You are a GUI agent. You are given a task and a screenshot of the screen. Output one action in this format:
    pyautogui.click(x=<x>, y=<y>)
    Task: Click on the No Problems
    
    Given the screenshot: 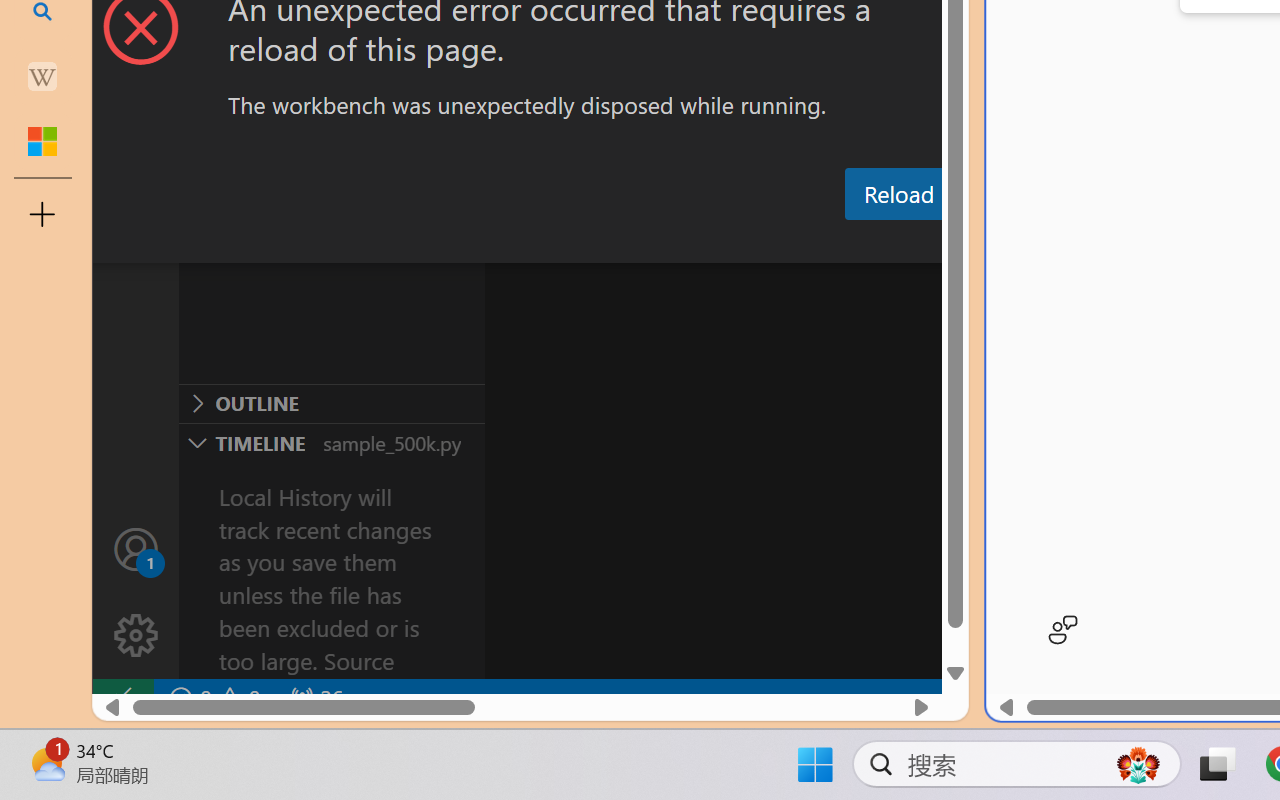 What is the action you would take?
    pyautogui.click(x=212, y=698)
    